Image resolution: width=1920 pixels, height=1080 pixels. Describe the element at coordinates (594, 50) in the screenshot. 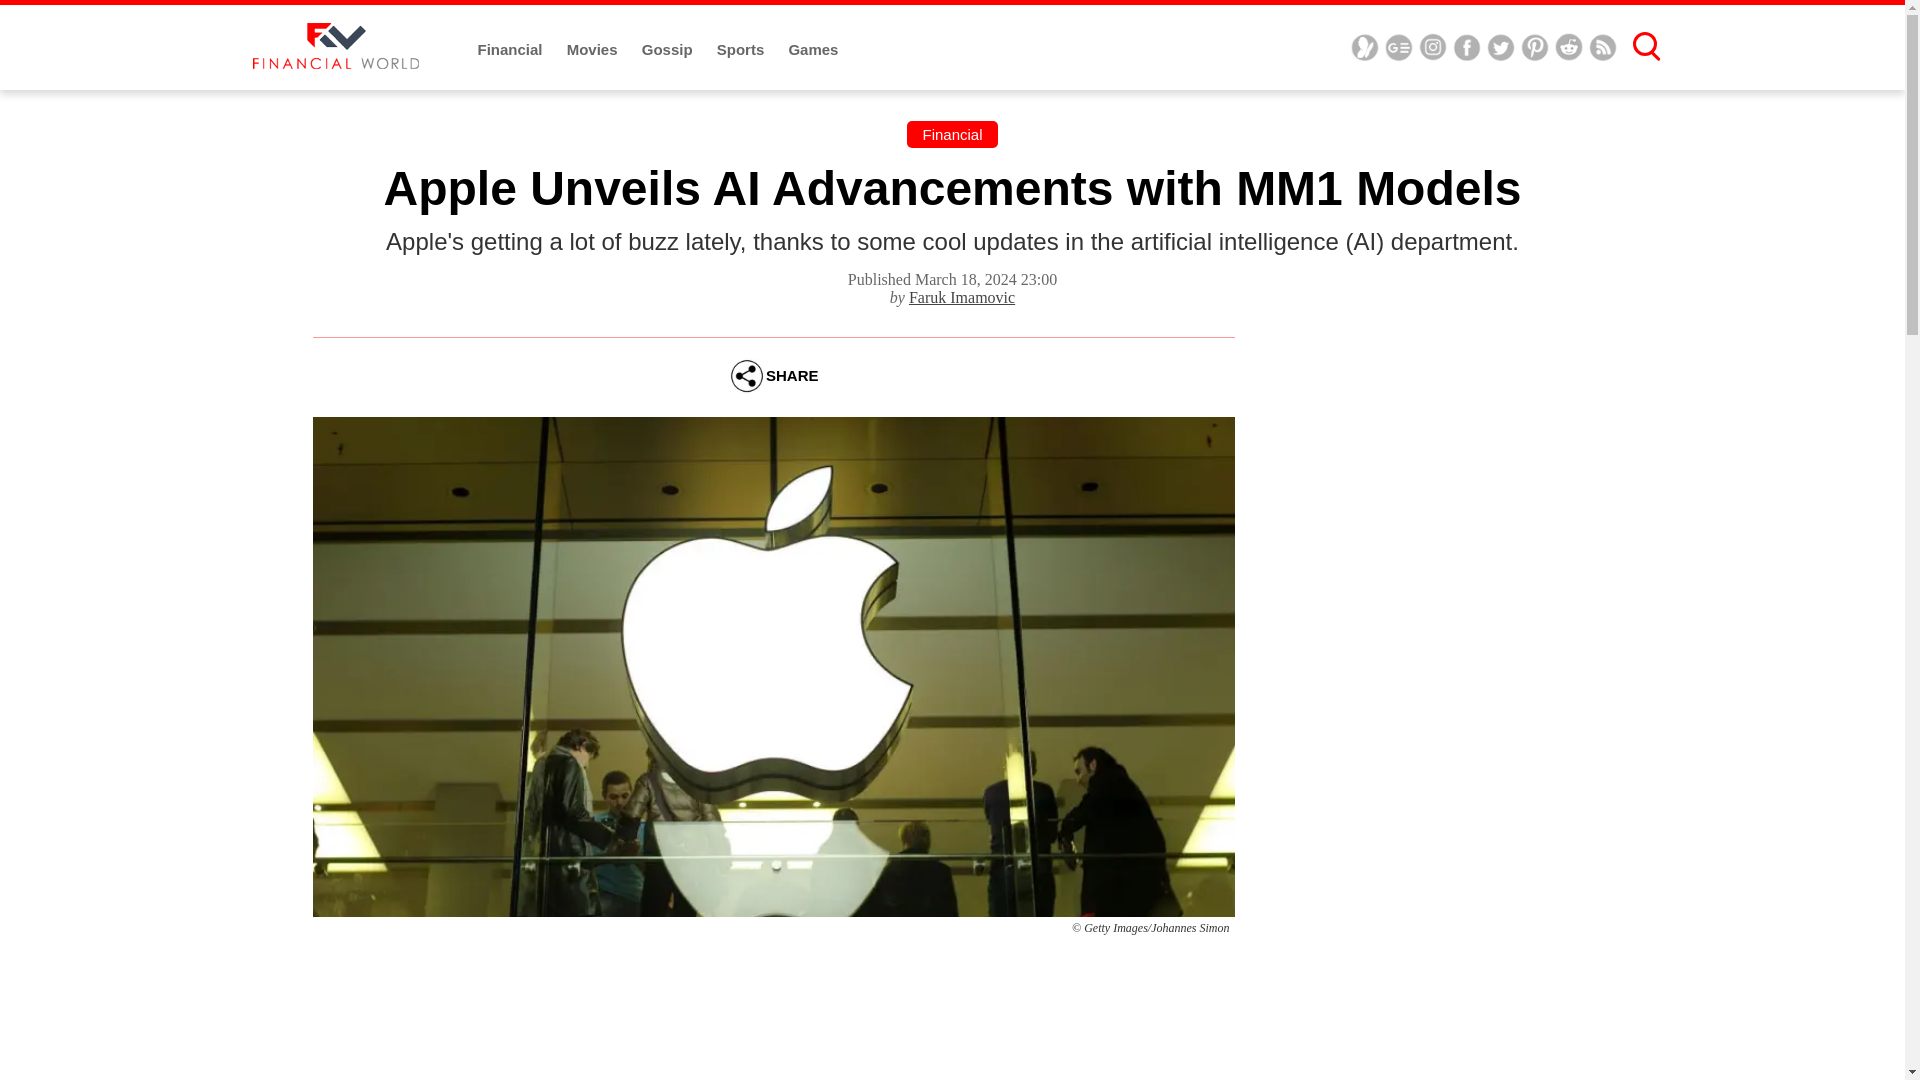

I see `Movies` at that location.